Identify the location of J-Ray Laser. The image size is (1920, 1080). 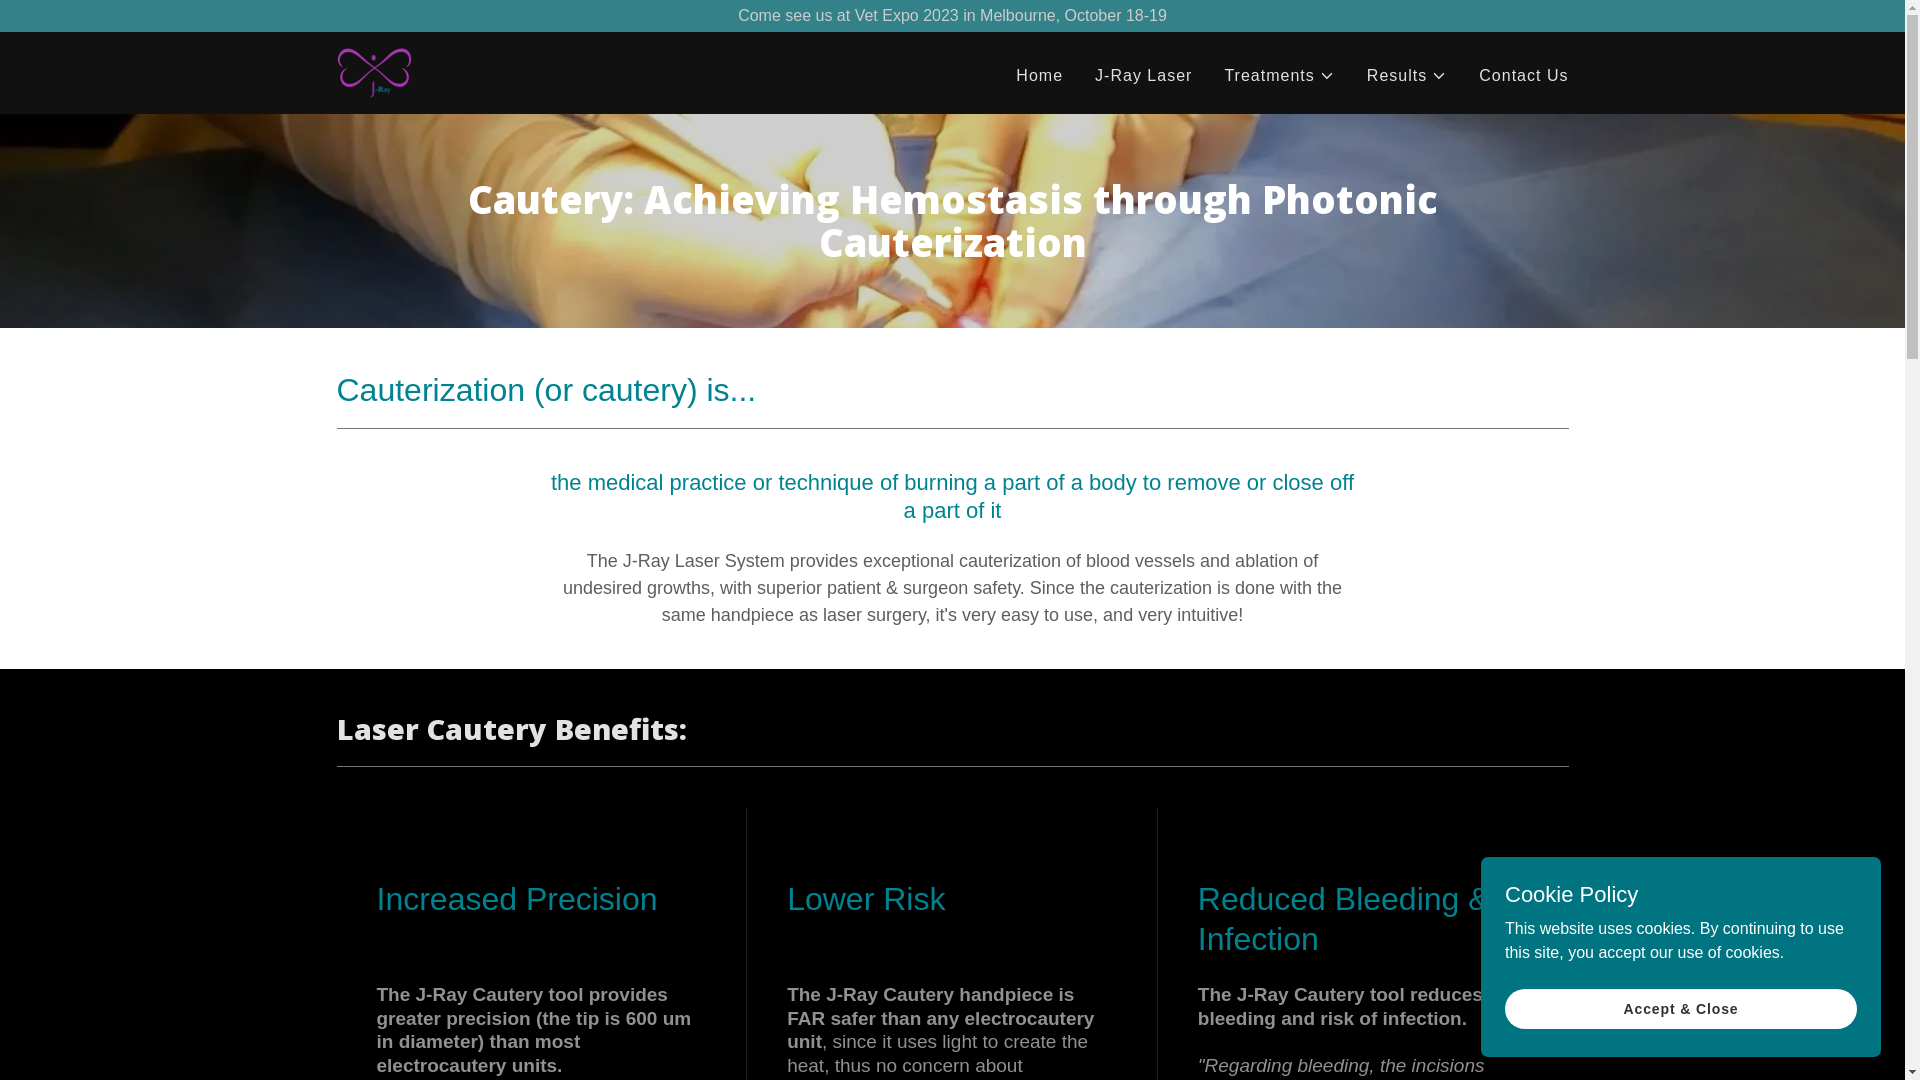
(1144, 76).